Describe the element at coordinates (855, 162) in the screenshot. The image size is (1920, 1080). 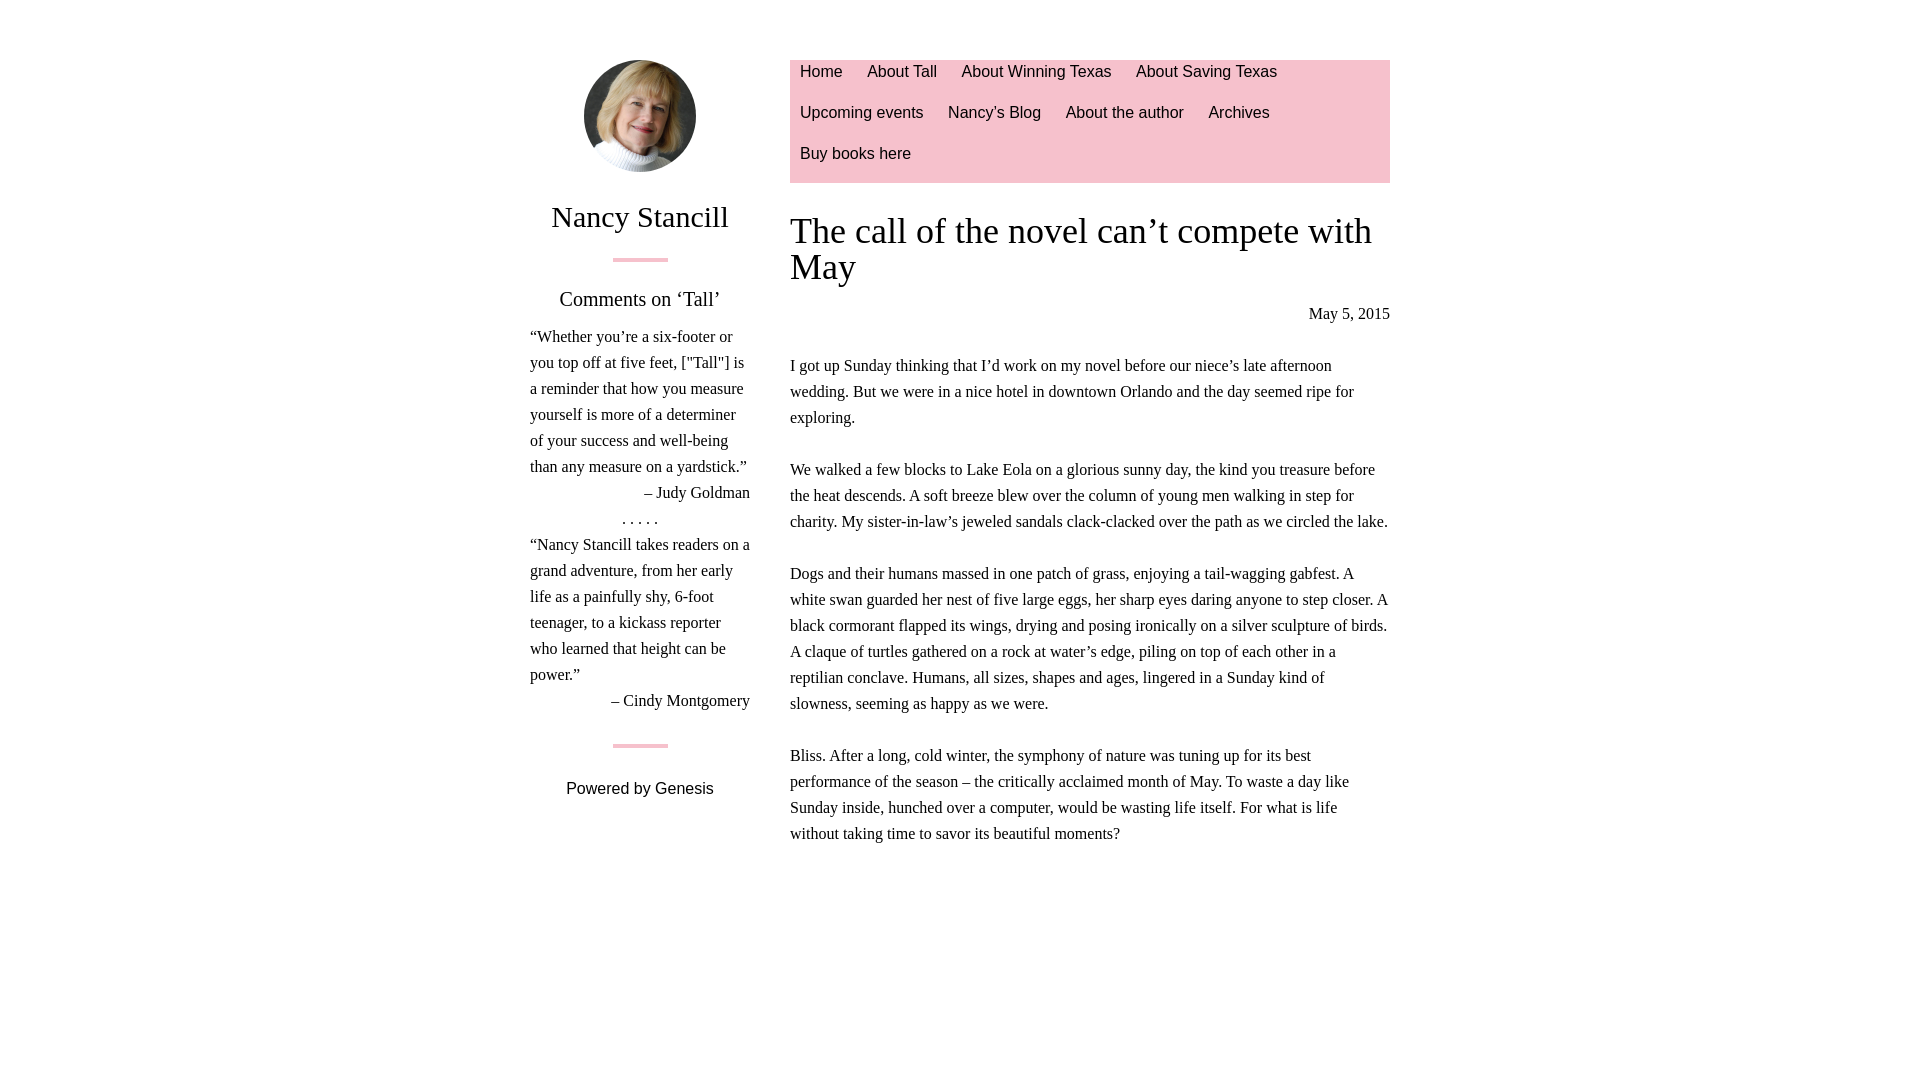
I see `Buy books here` at that location.